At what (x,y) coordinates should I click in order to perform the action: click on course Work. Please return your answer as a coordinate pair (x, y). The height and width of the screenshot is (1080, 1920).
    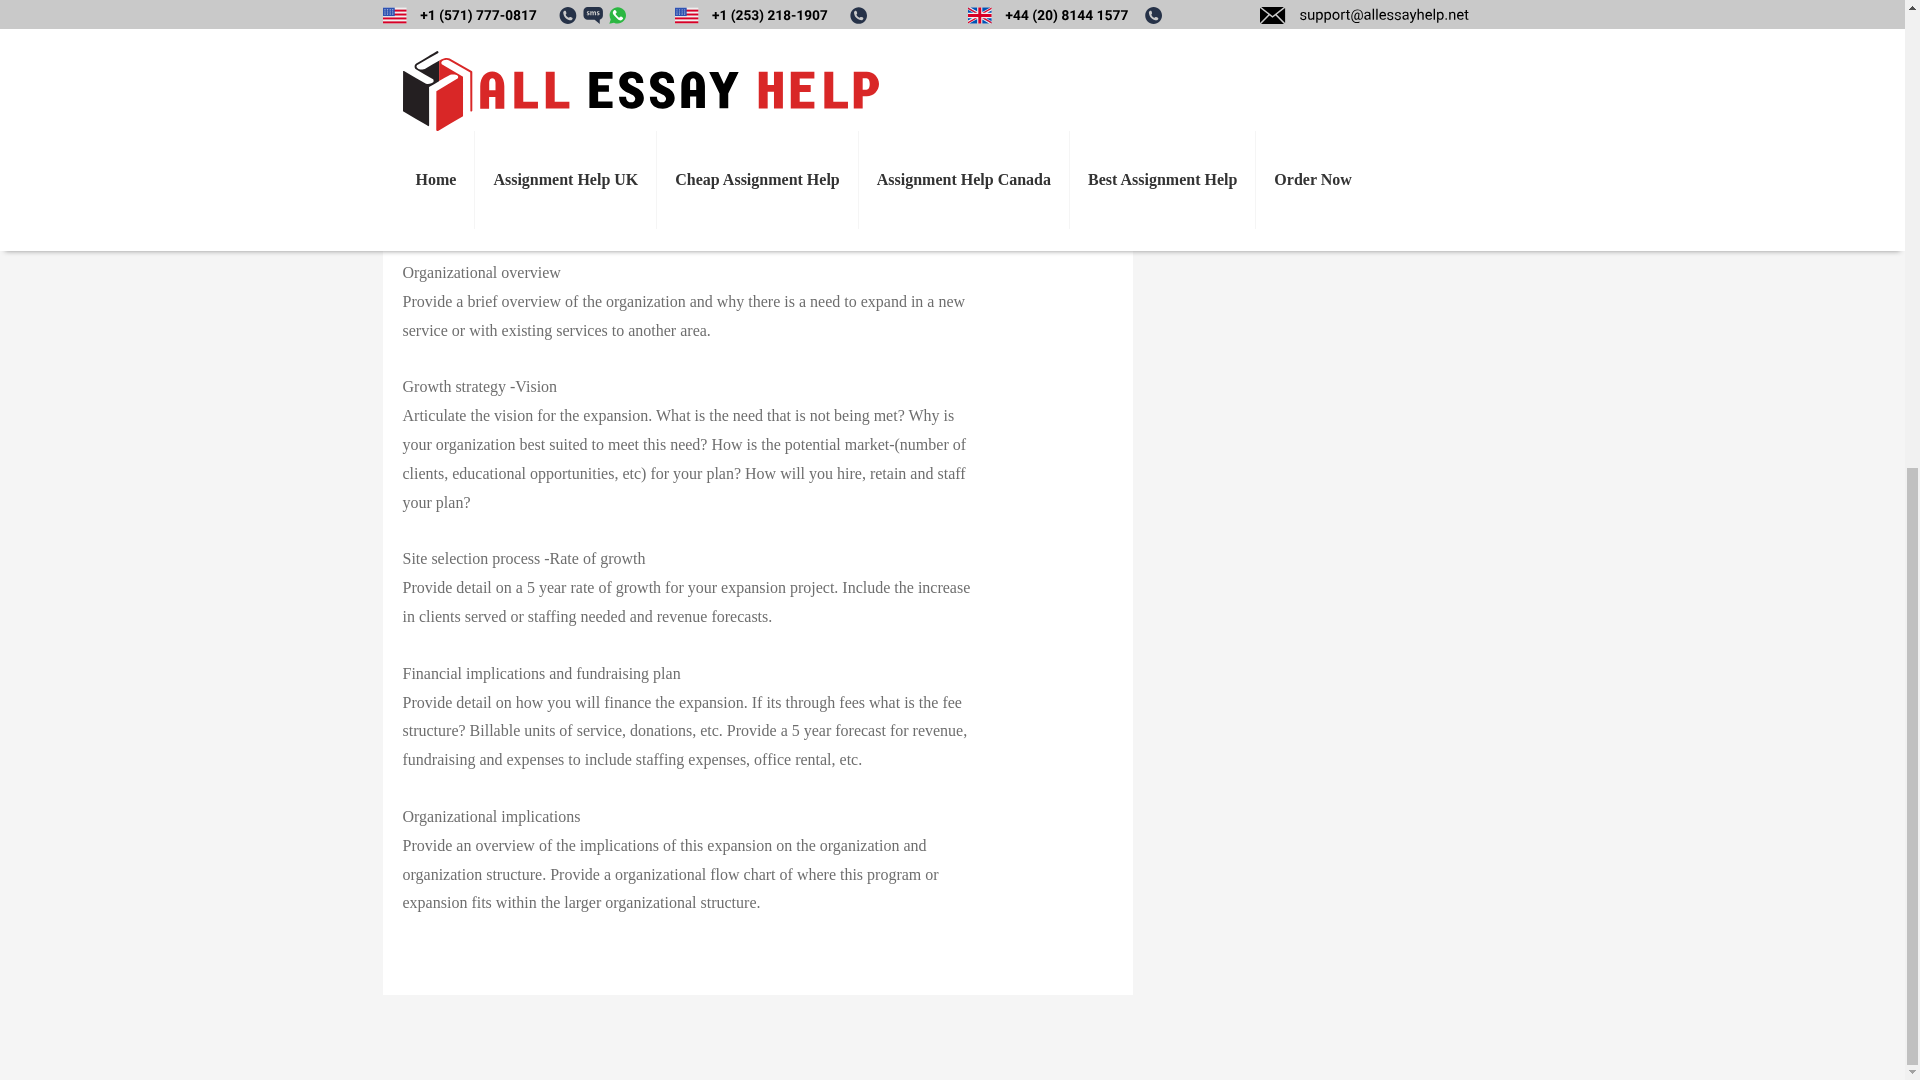
    Looking at the image, I should click on (686, 90).